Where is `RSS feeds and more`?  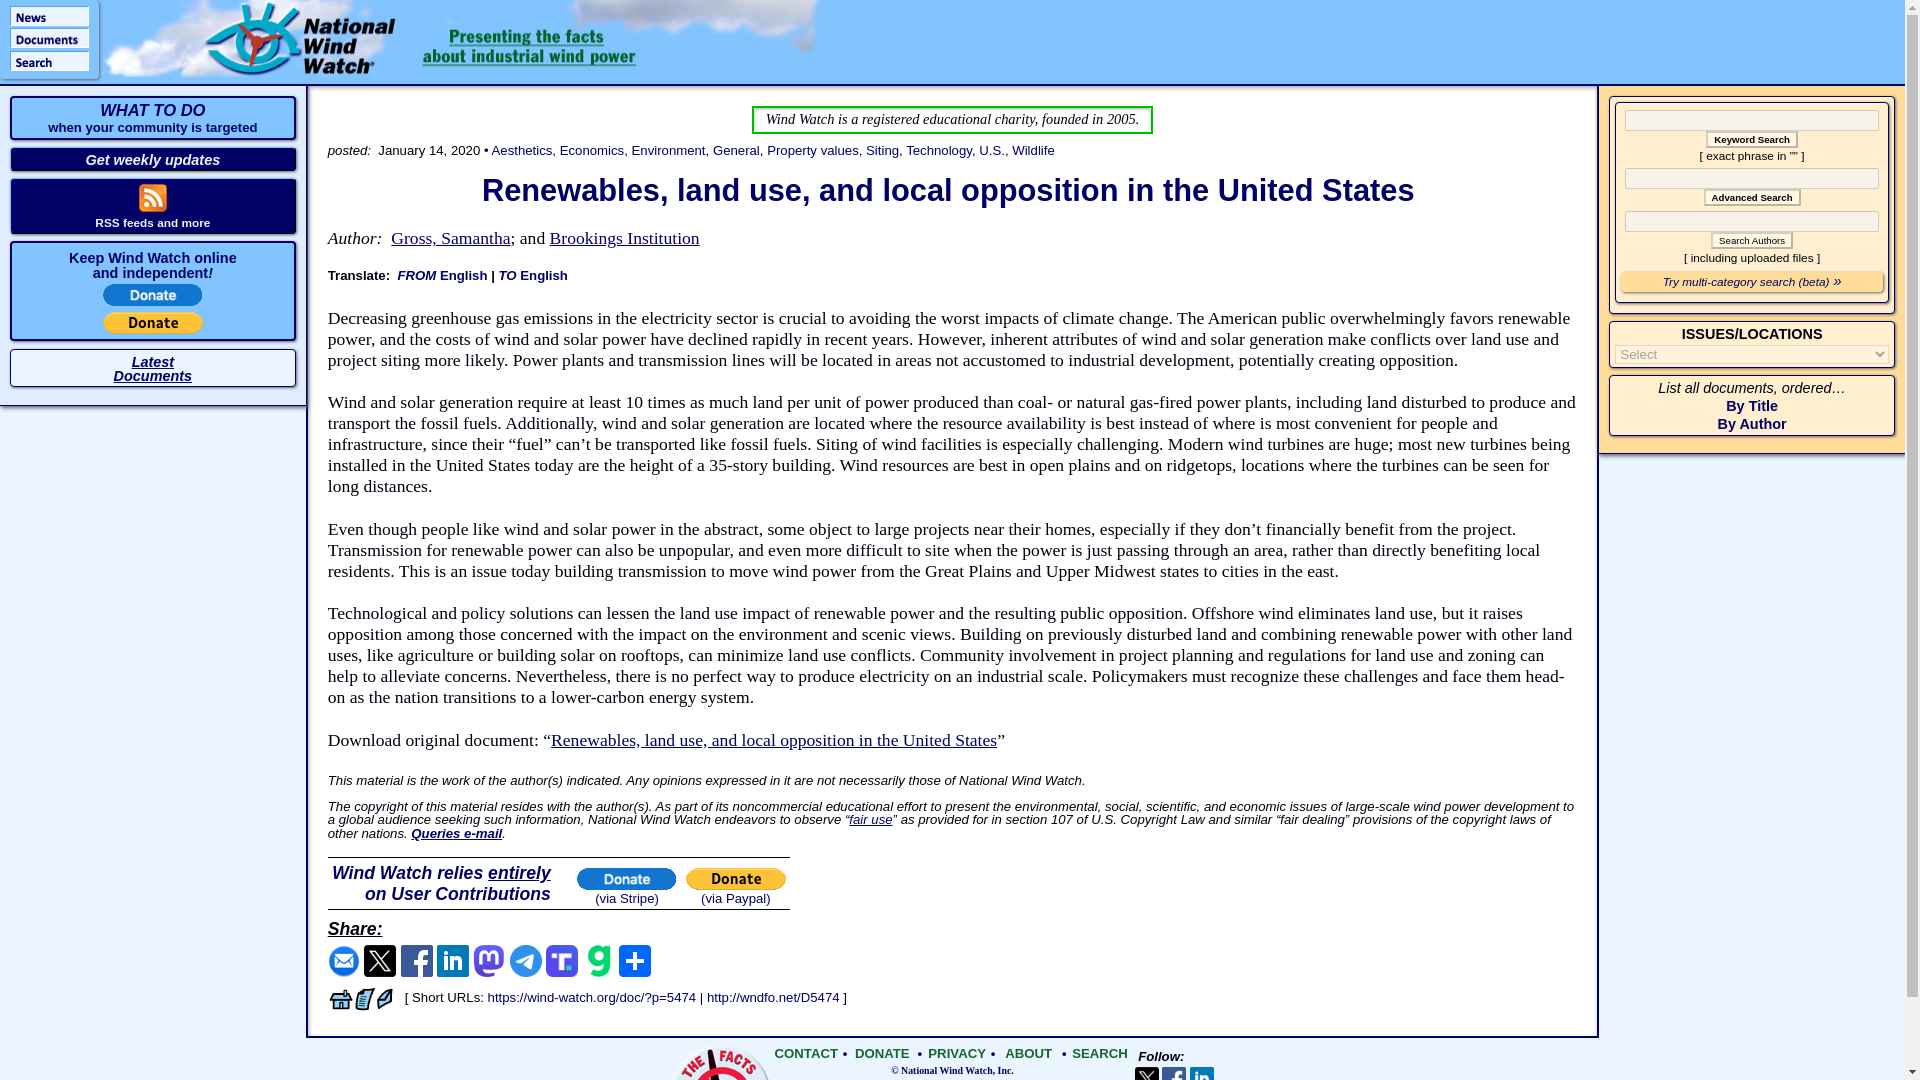 RSS feeds and more is located at coordinates (153, 300).